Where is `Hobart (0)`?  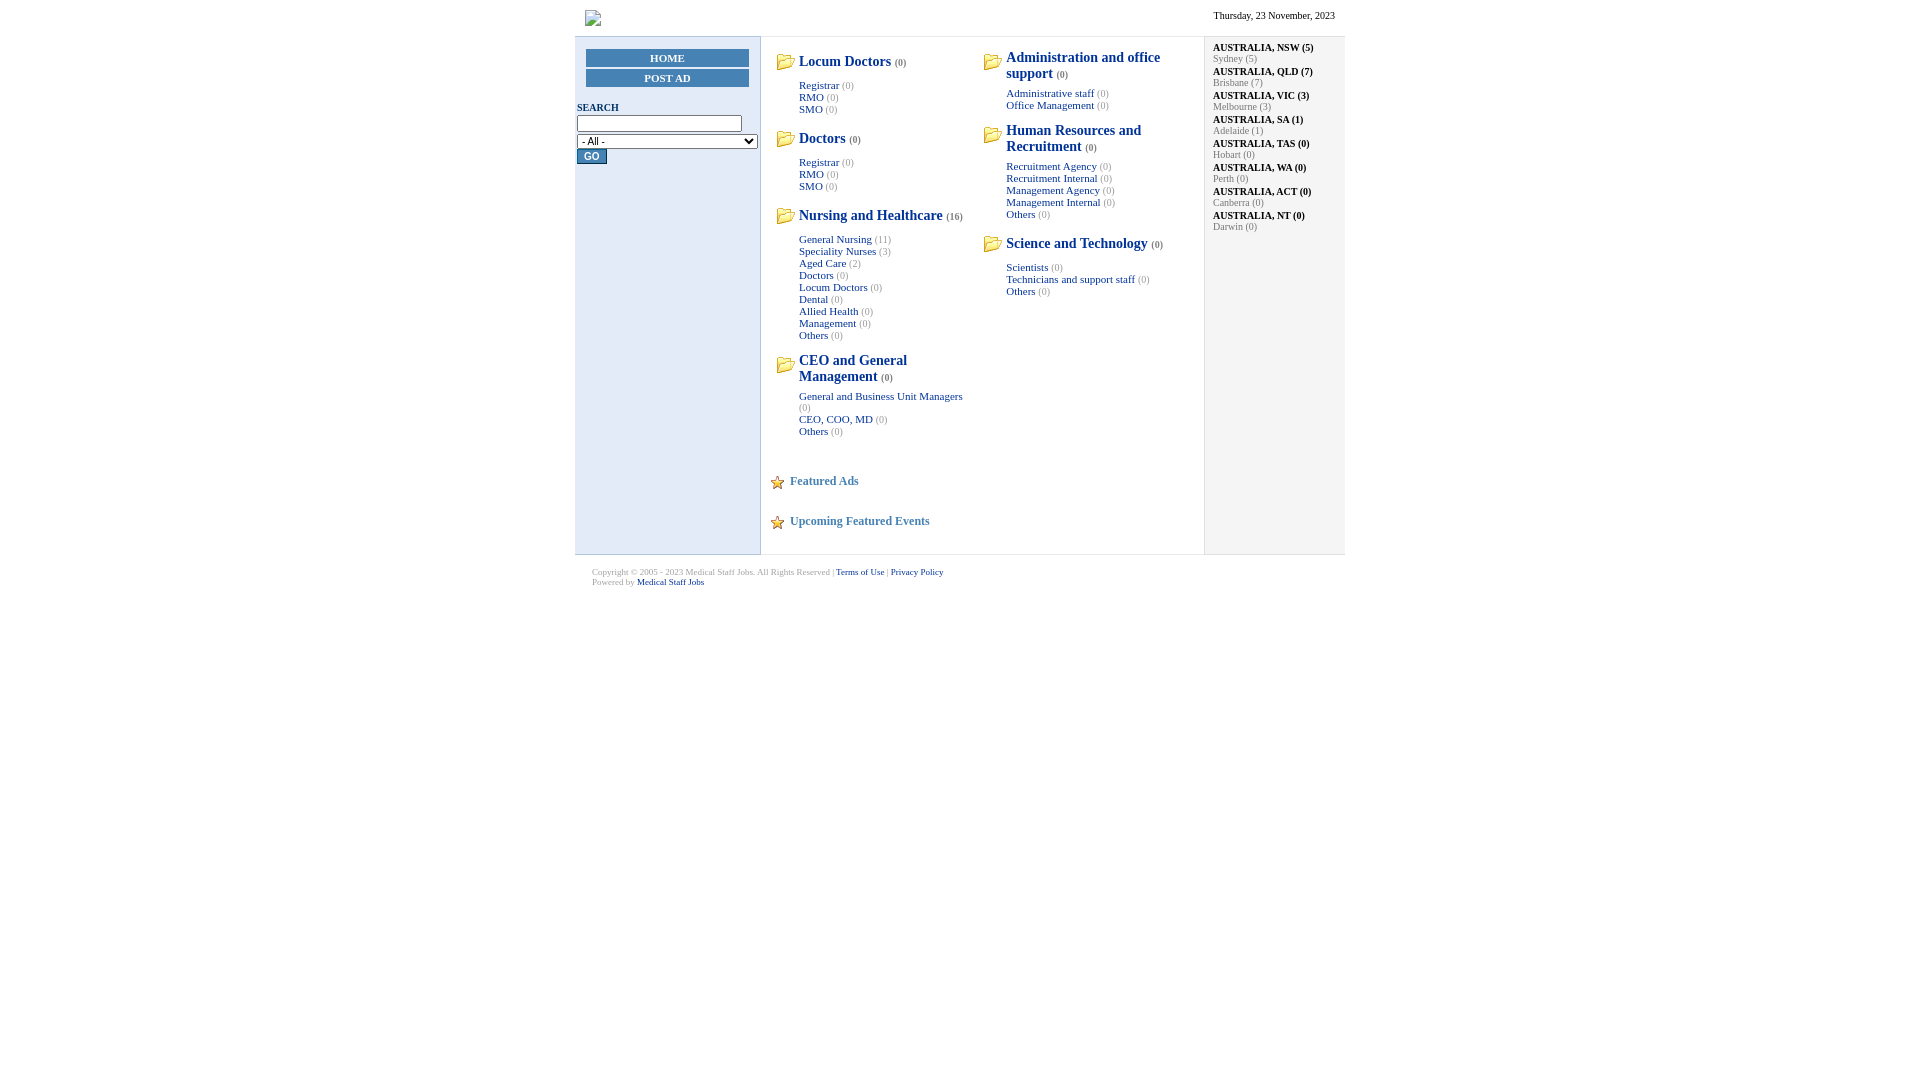
Hobart (0) is located at coordinates (1234, 154).